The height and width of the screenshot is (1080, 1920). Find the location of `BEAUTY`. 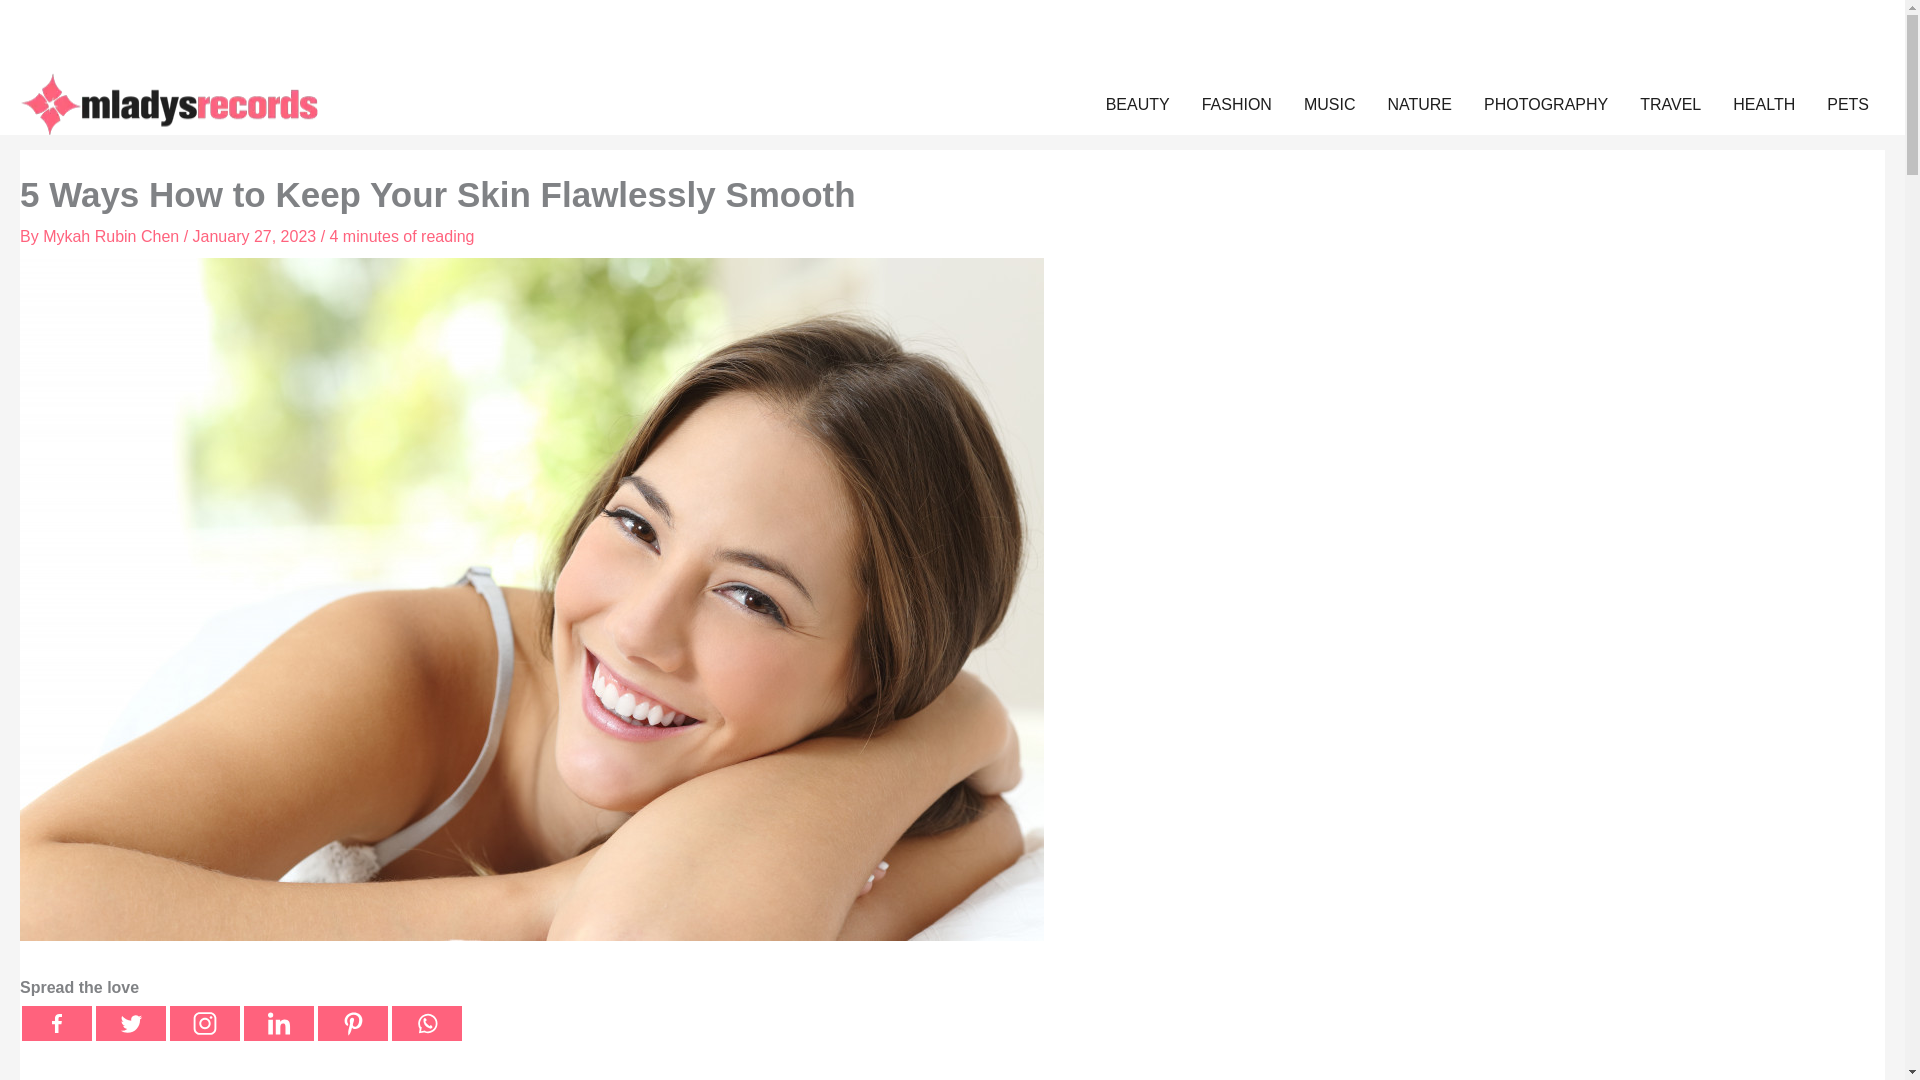

BEAUTY is located at coordinates (1138, 104).